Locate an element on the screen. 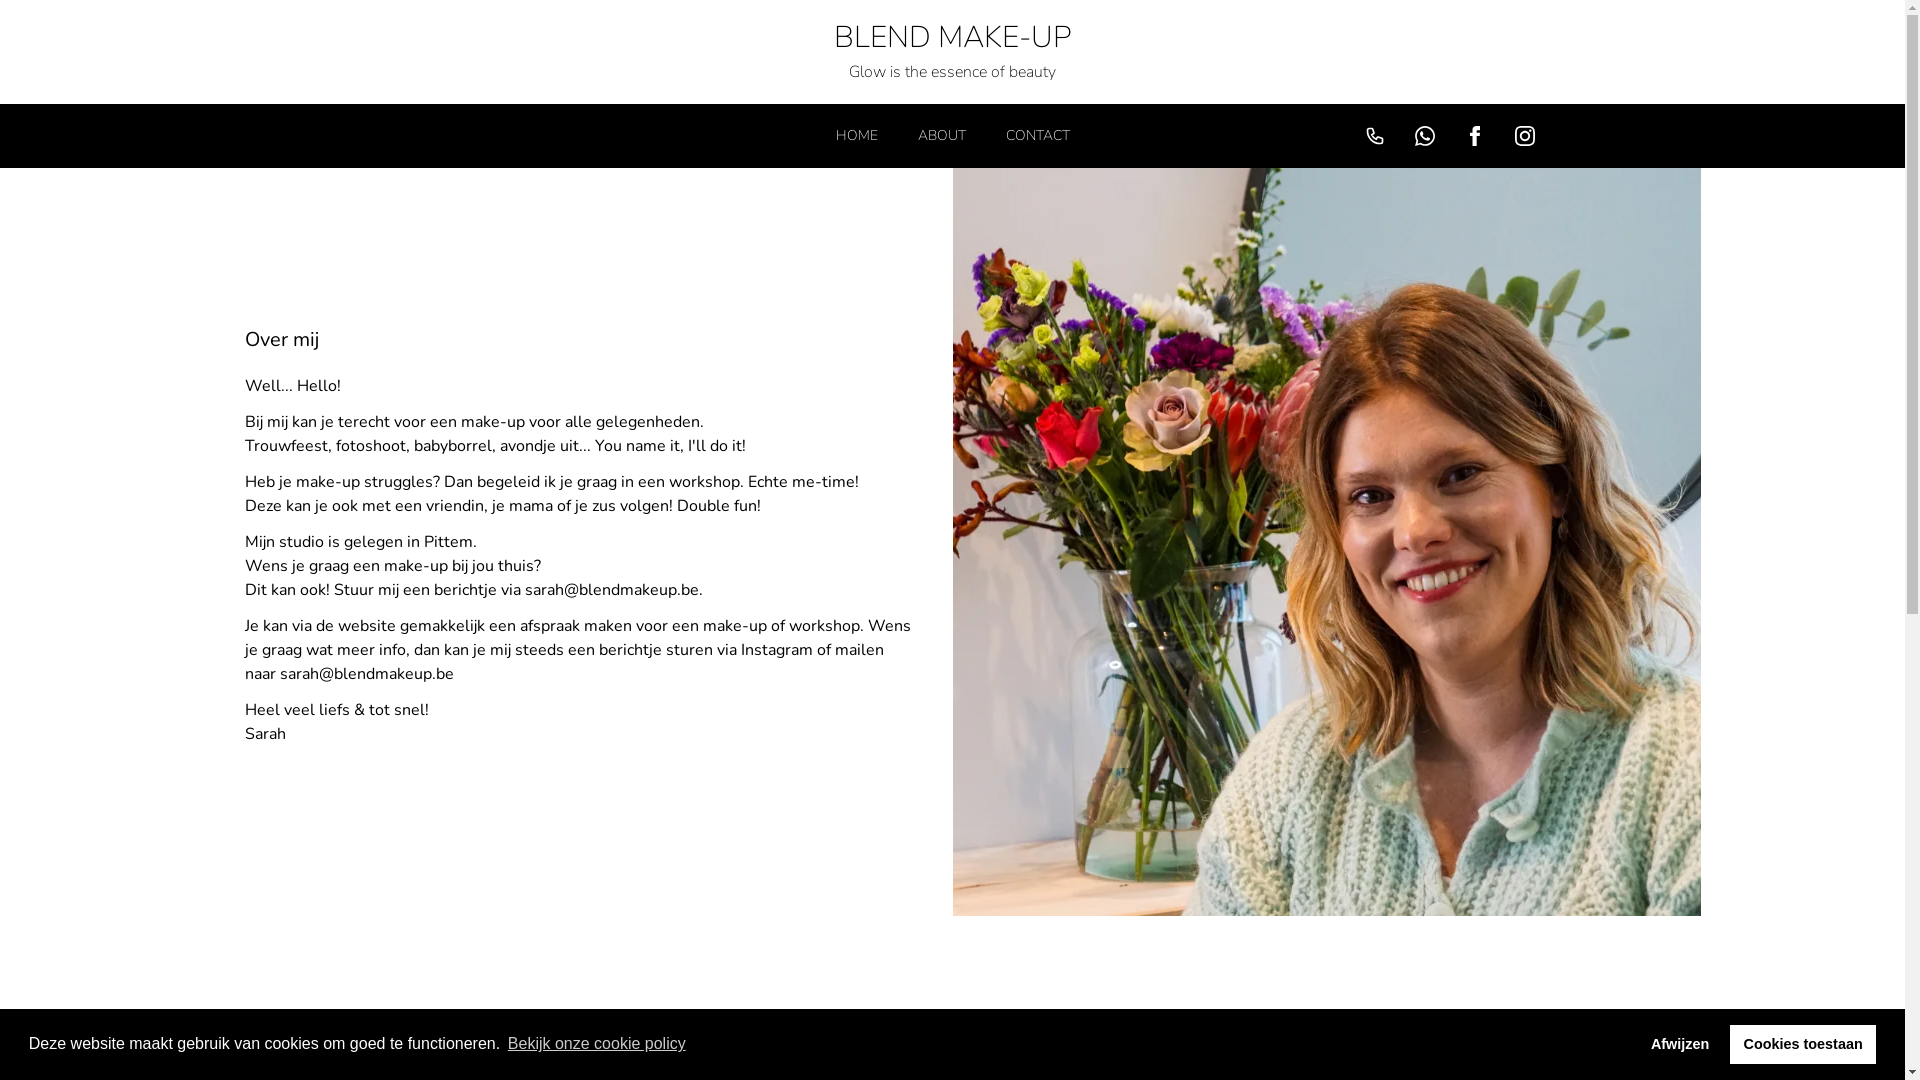 The width and height of the screenshot is (1920, 1080). WhatsApp is located at coordinates (1427, 136).